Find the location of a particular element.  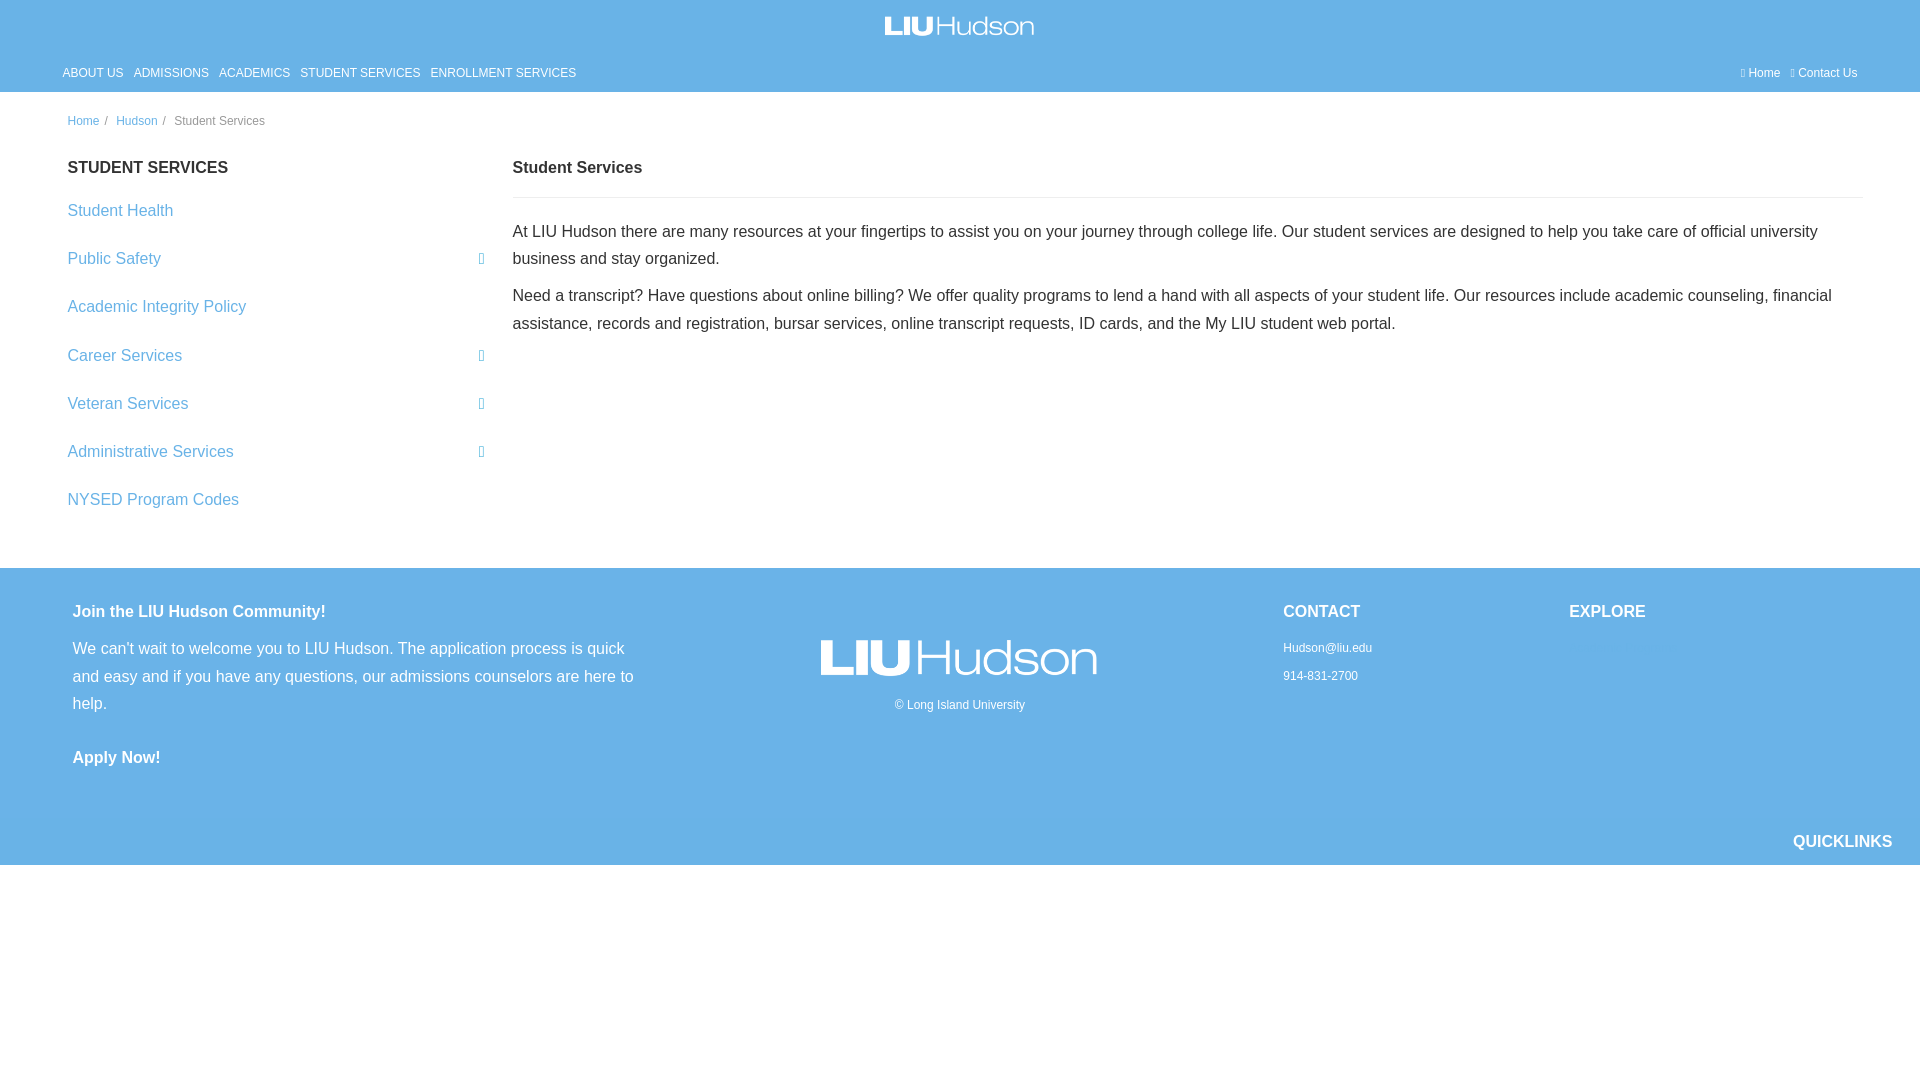

Hudson is located at coordinates (136, 121).